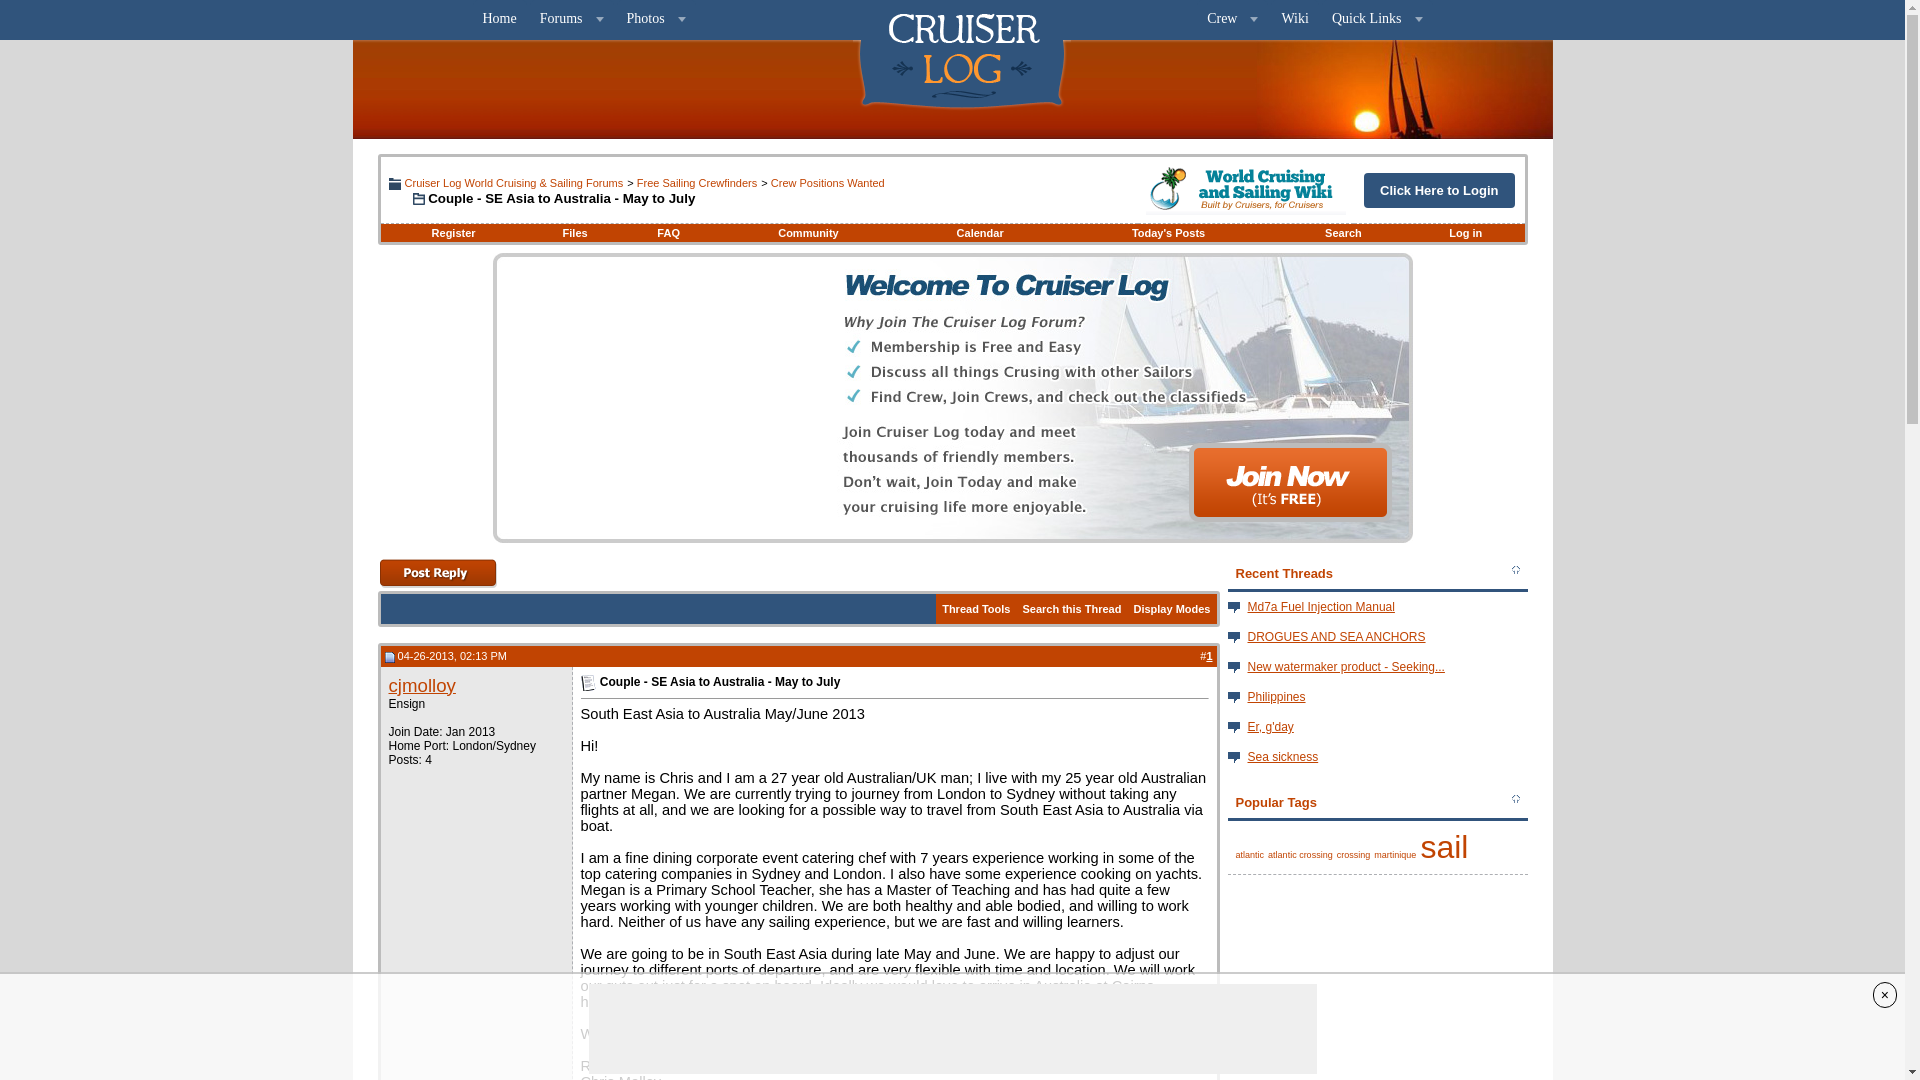 The image size is (1920, 1080). Describe the element at coordinates (406, 199) in the screenshot. I see `Reload this Page` at that location.